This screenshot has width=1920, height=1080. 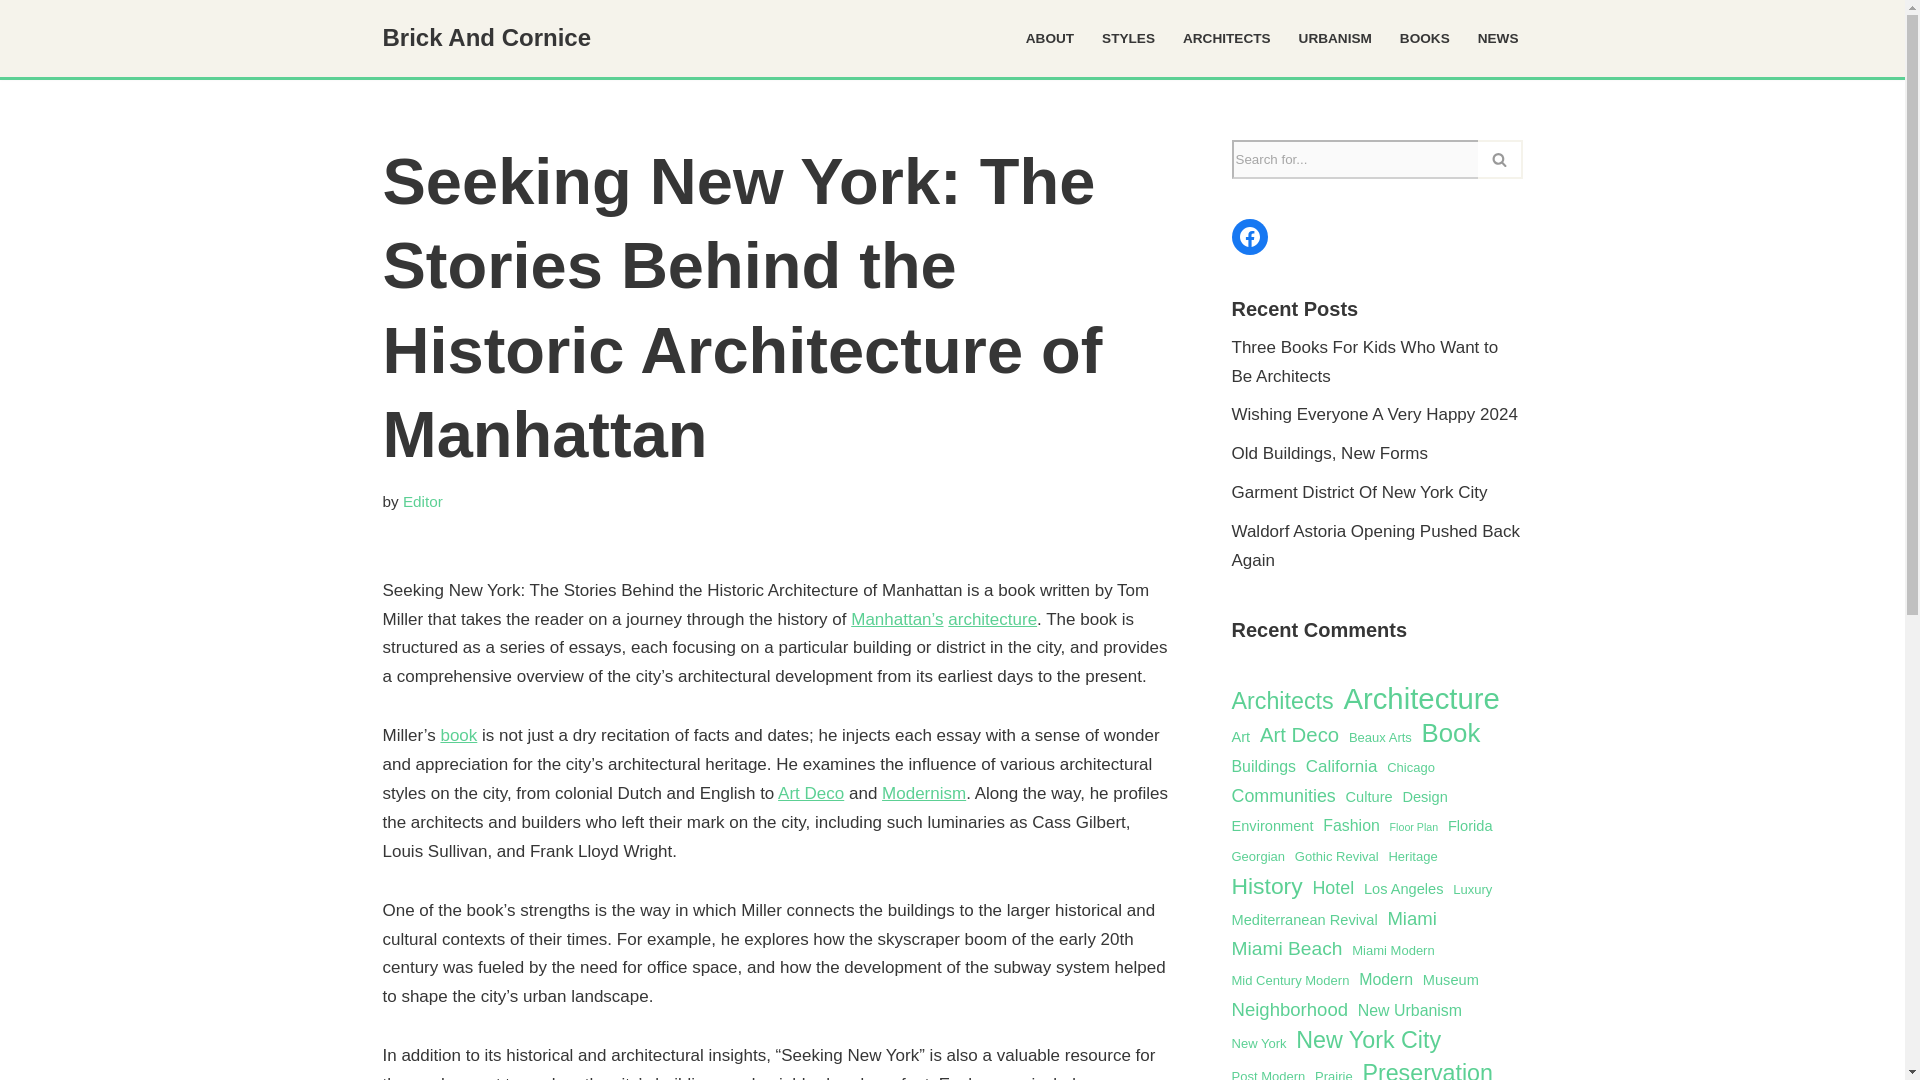 I want to click on Garment District Of New York City, so click(x=1360, y=492).